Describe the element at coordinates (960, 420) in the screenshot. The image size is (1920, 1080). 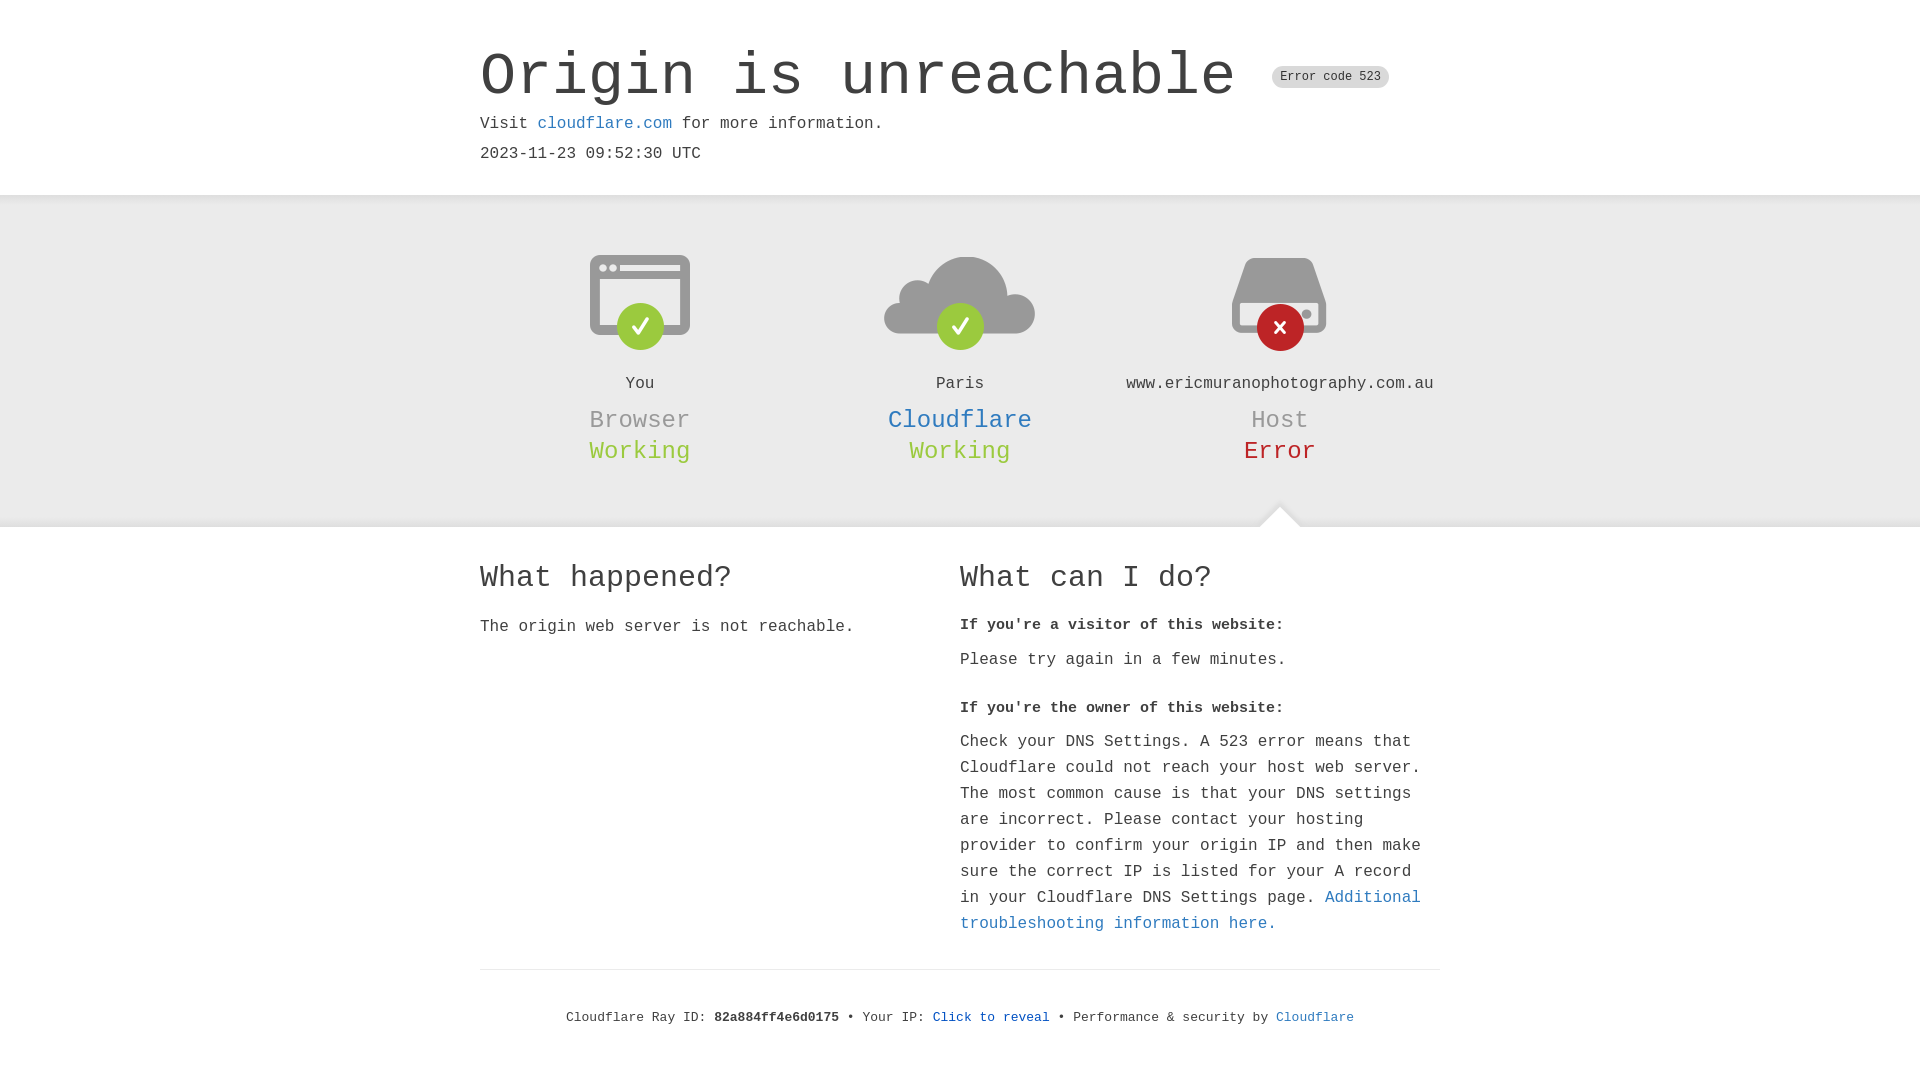
I see `Cloudflare` at that location.